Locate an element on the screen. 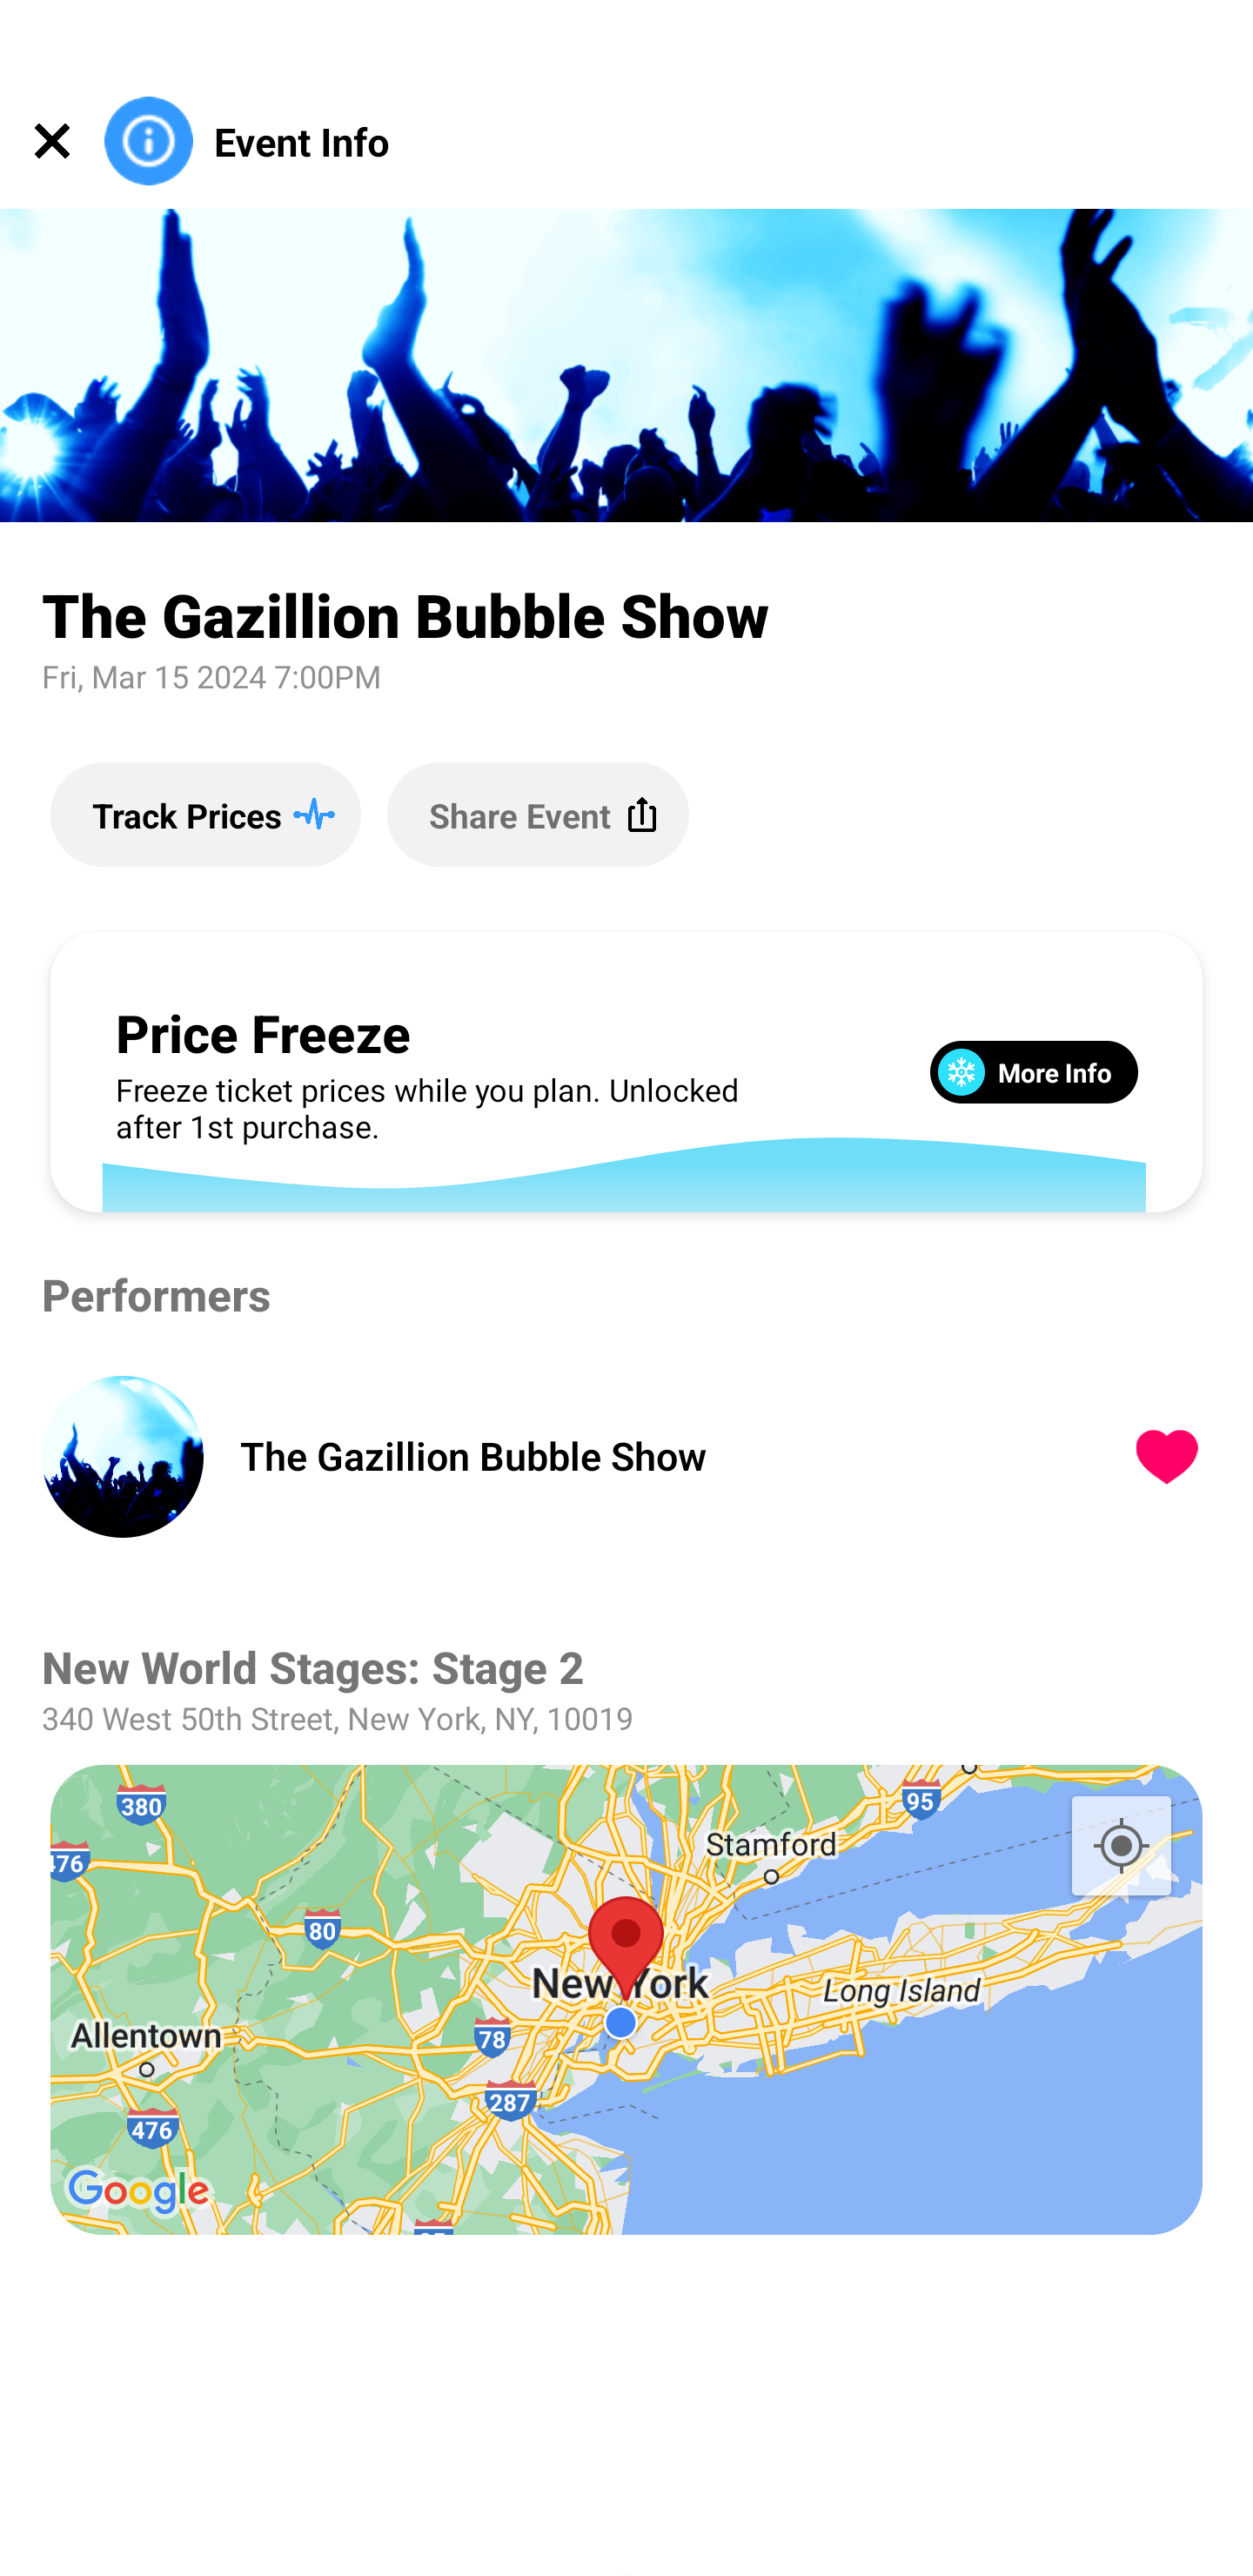 This screenshot has width=1253, height=2576. The Gazillion Bubble Show is located at coordinates (647, 1456).